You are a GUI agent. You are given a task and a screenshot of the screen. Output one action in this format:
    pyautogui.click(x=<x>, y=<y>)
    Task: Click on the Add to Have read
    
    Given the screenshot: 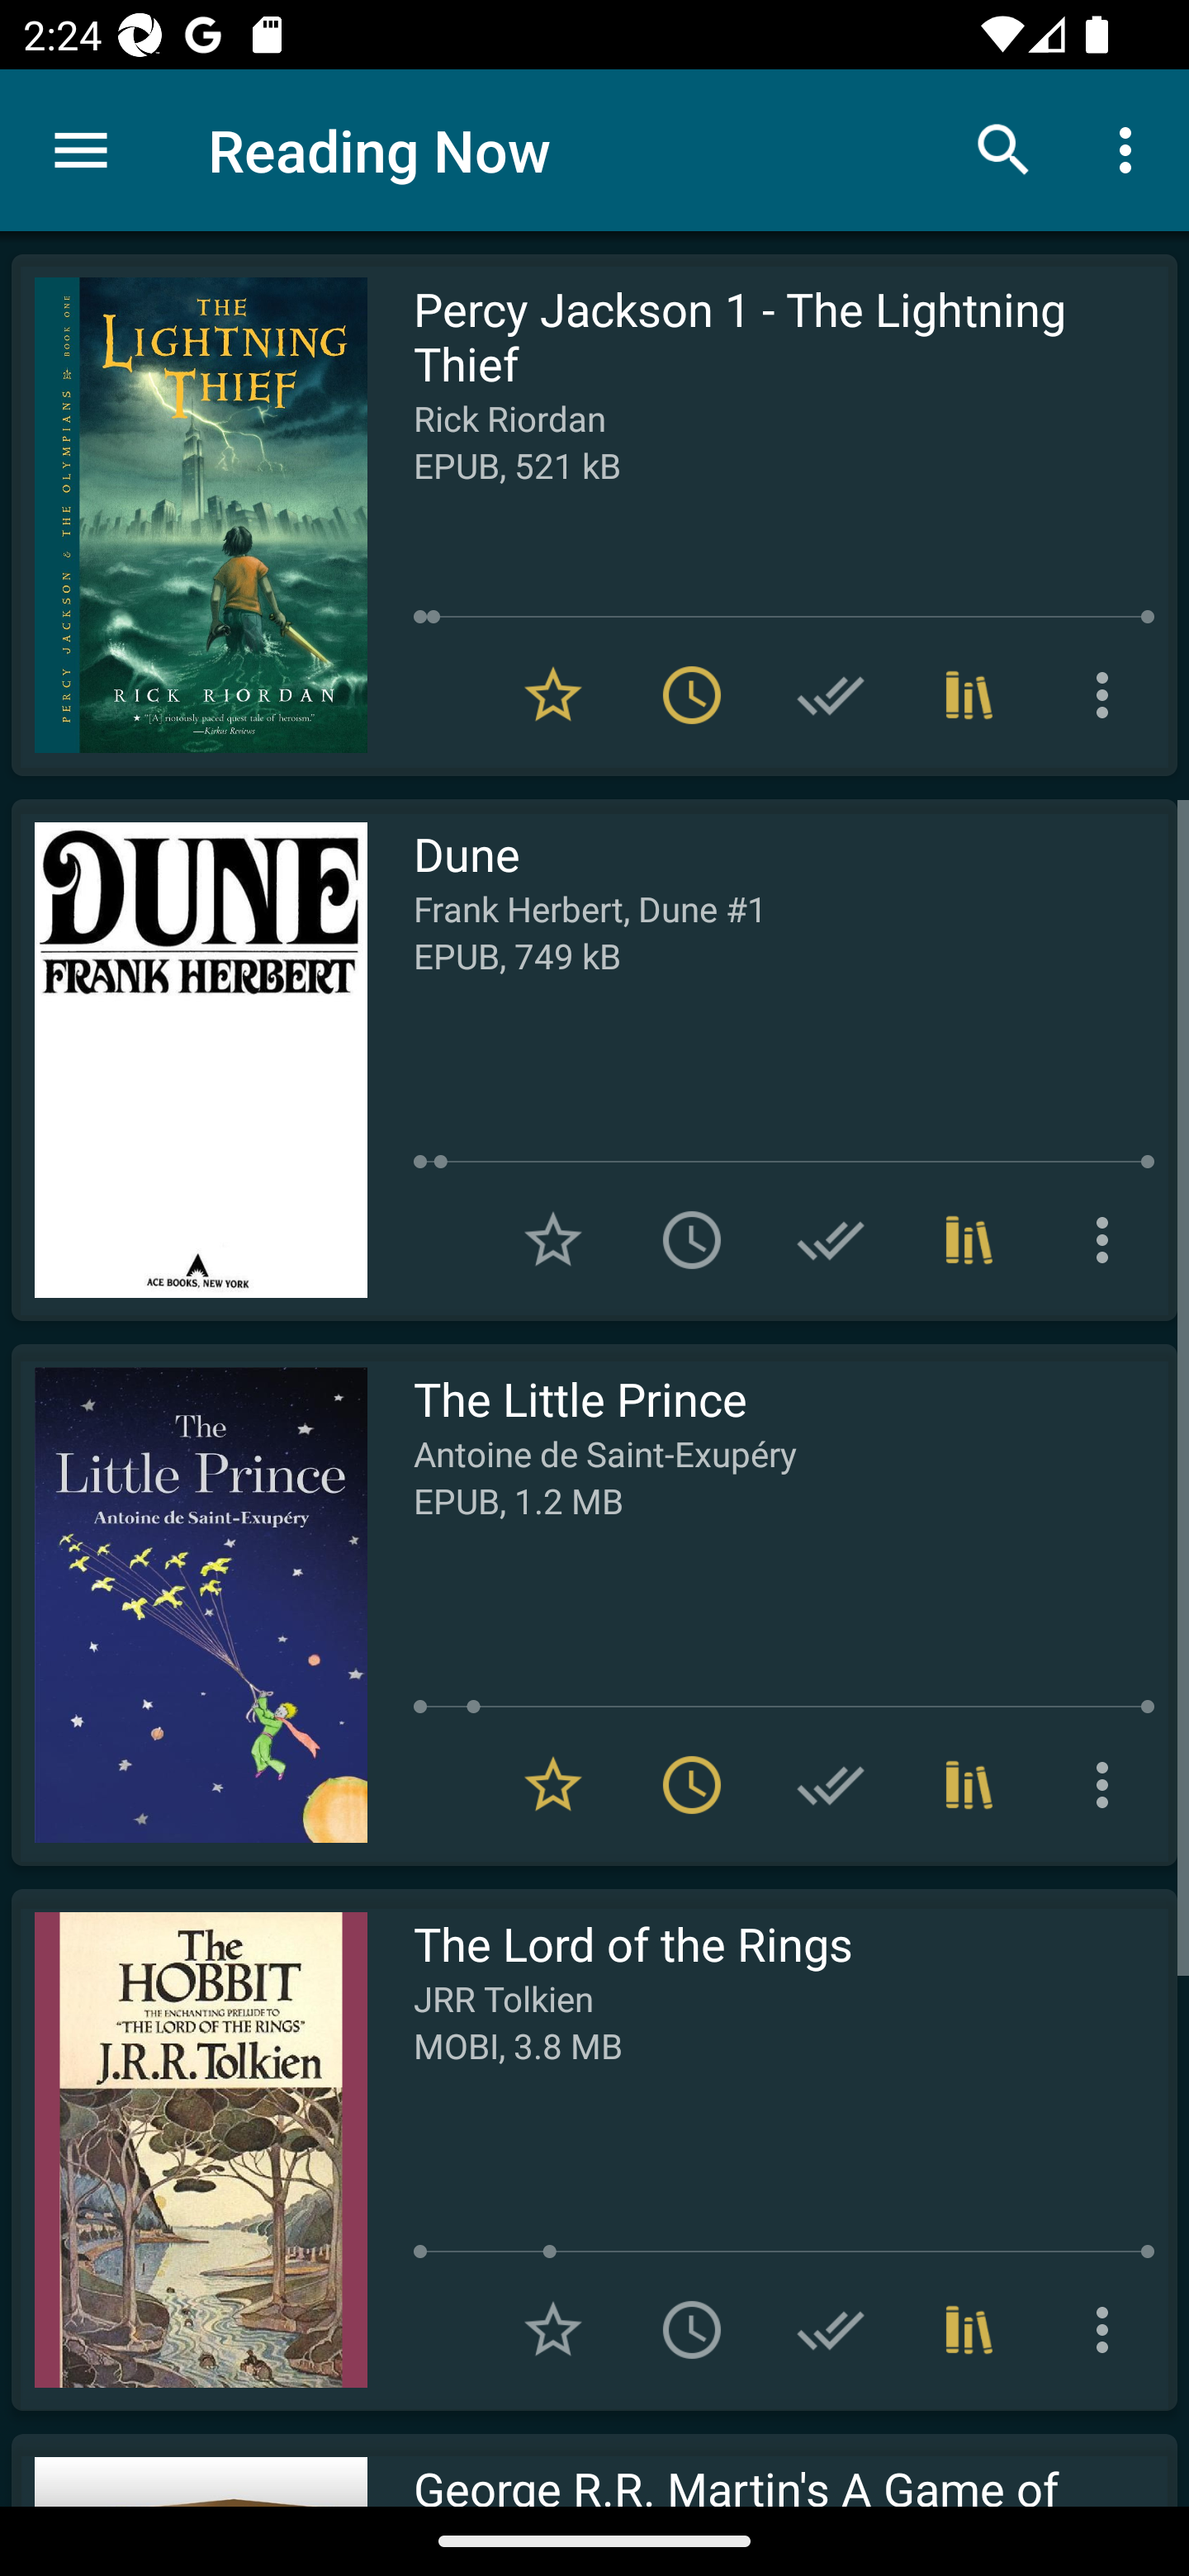 What is the action you would take?
    pyautogui.click(x=831, y=1785)
    